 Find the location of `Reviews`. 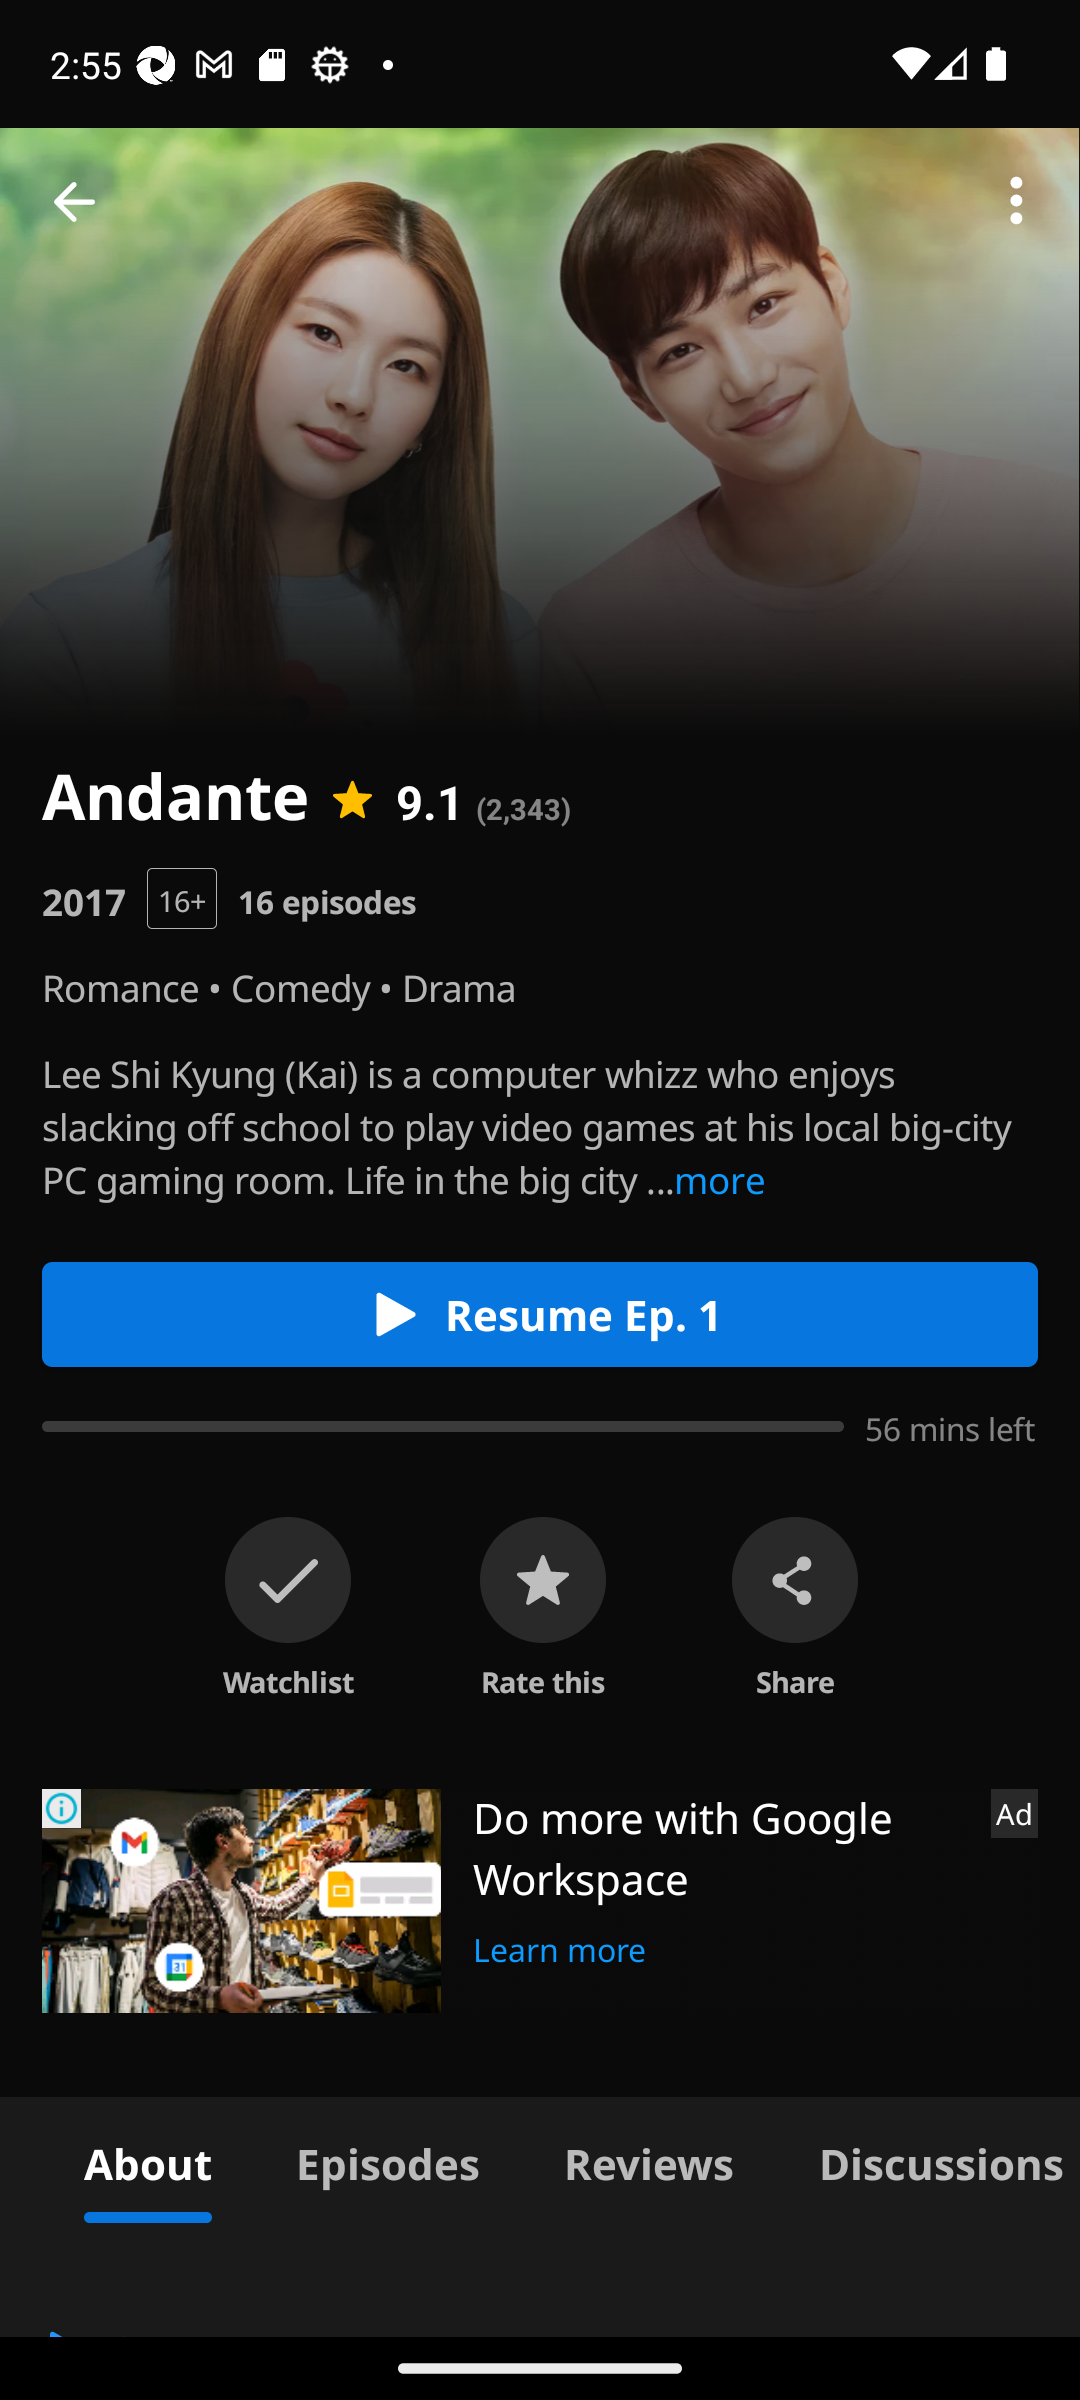

Reviews is located at coordinates (648, 2160).